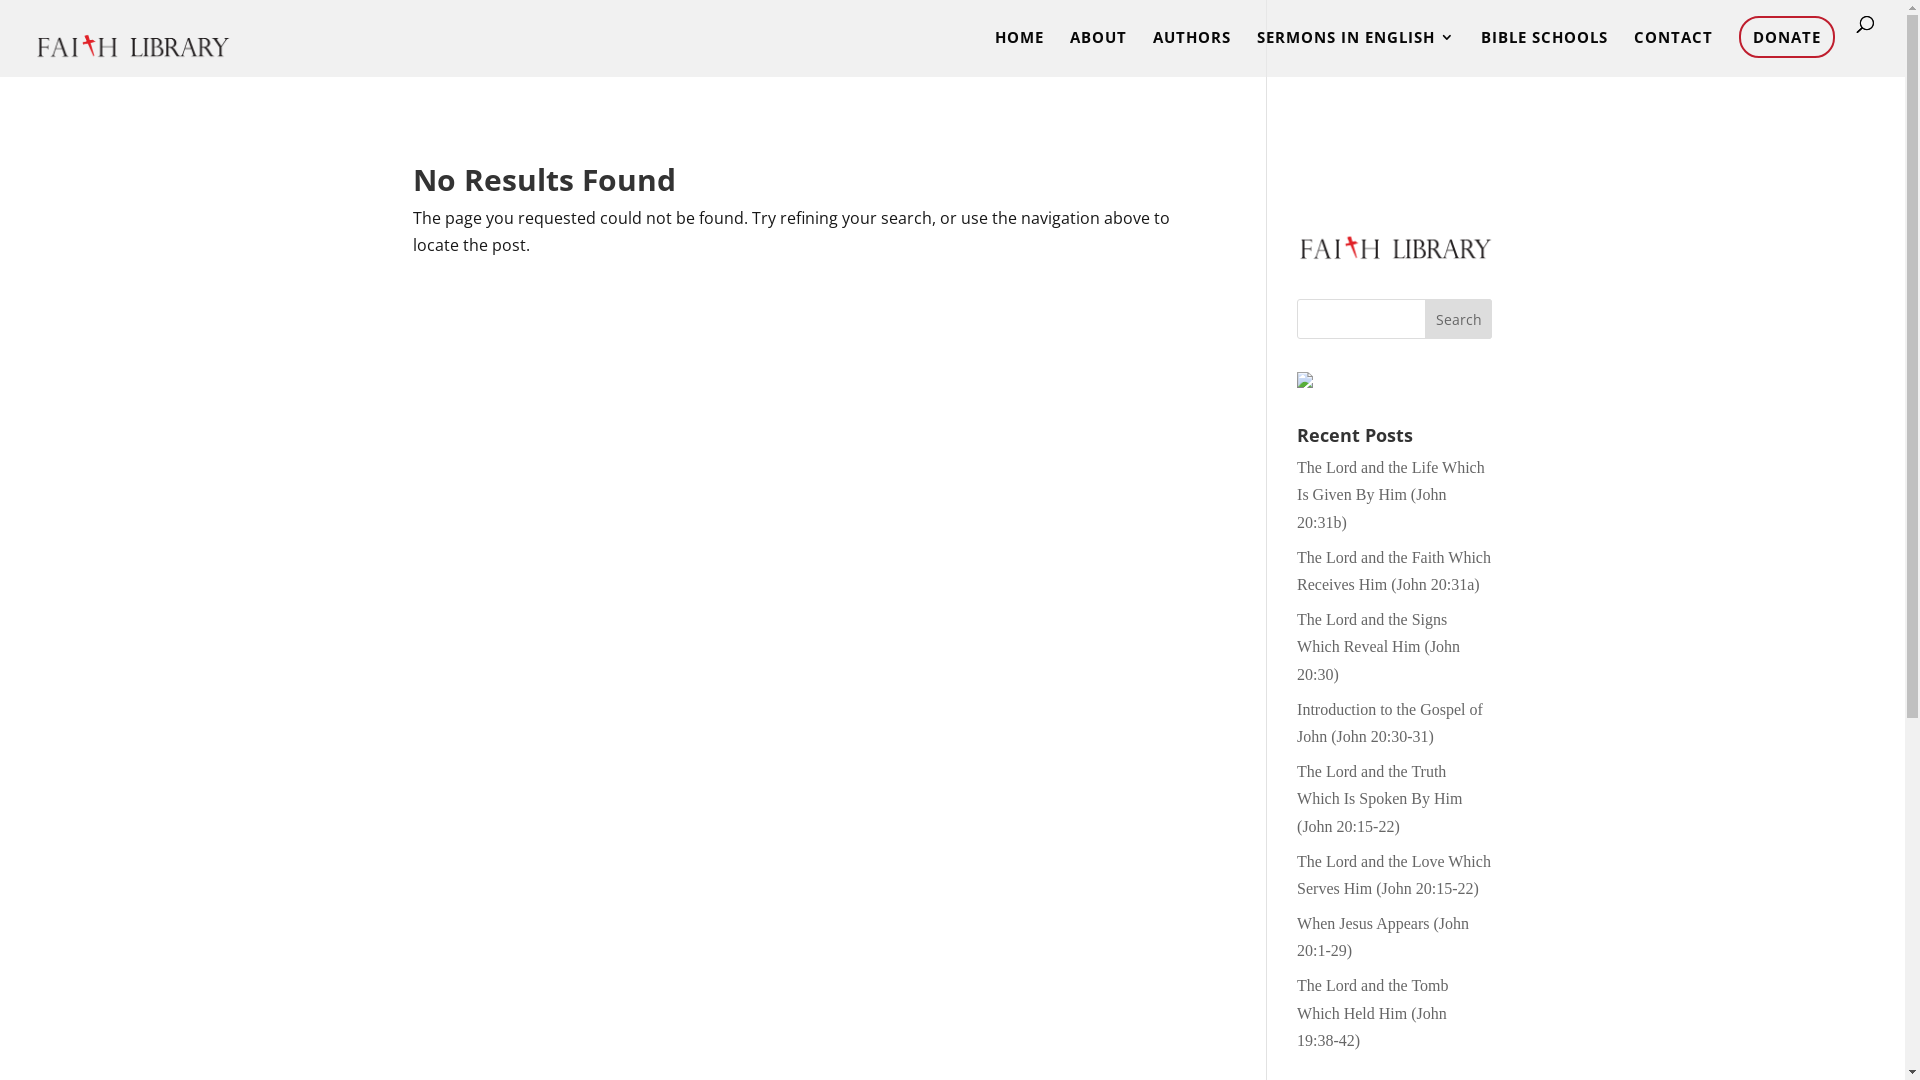 This screenshot has width=1920, height=1080. What do you see at coordinates (1787, 37) in the screenshot?
I see `DONATE` at bounding box center [1787, 37].